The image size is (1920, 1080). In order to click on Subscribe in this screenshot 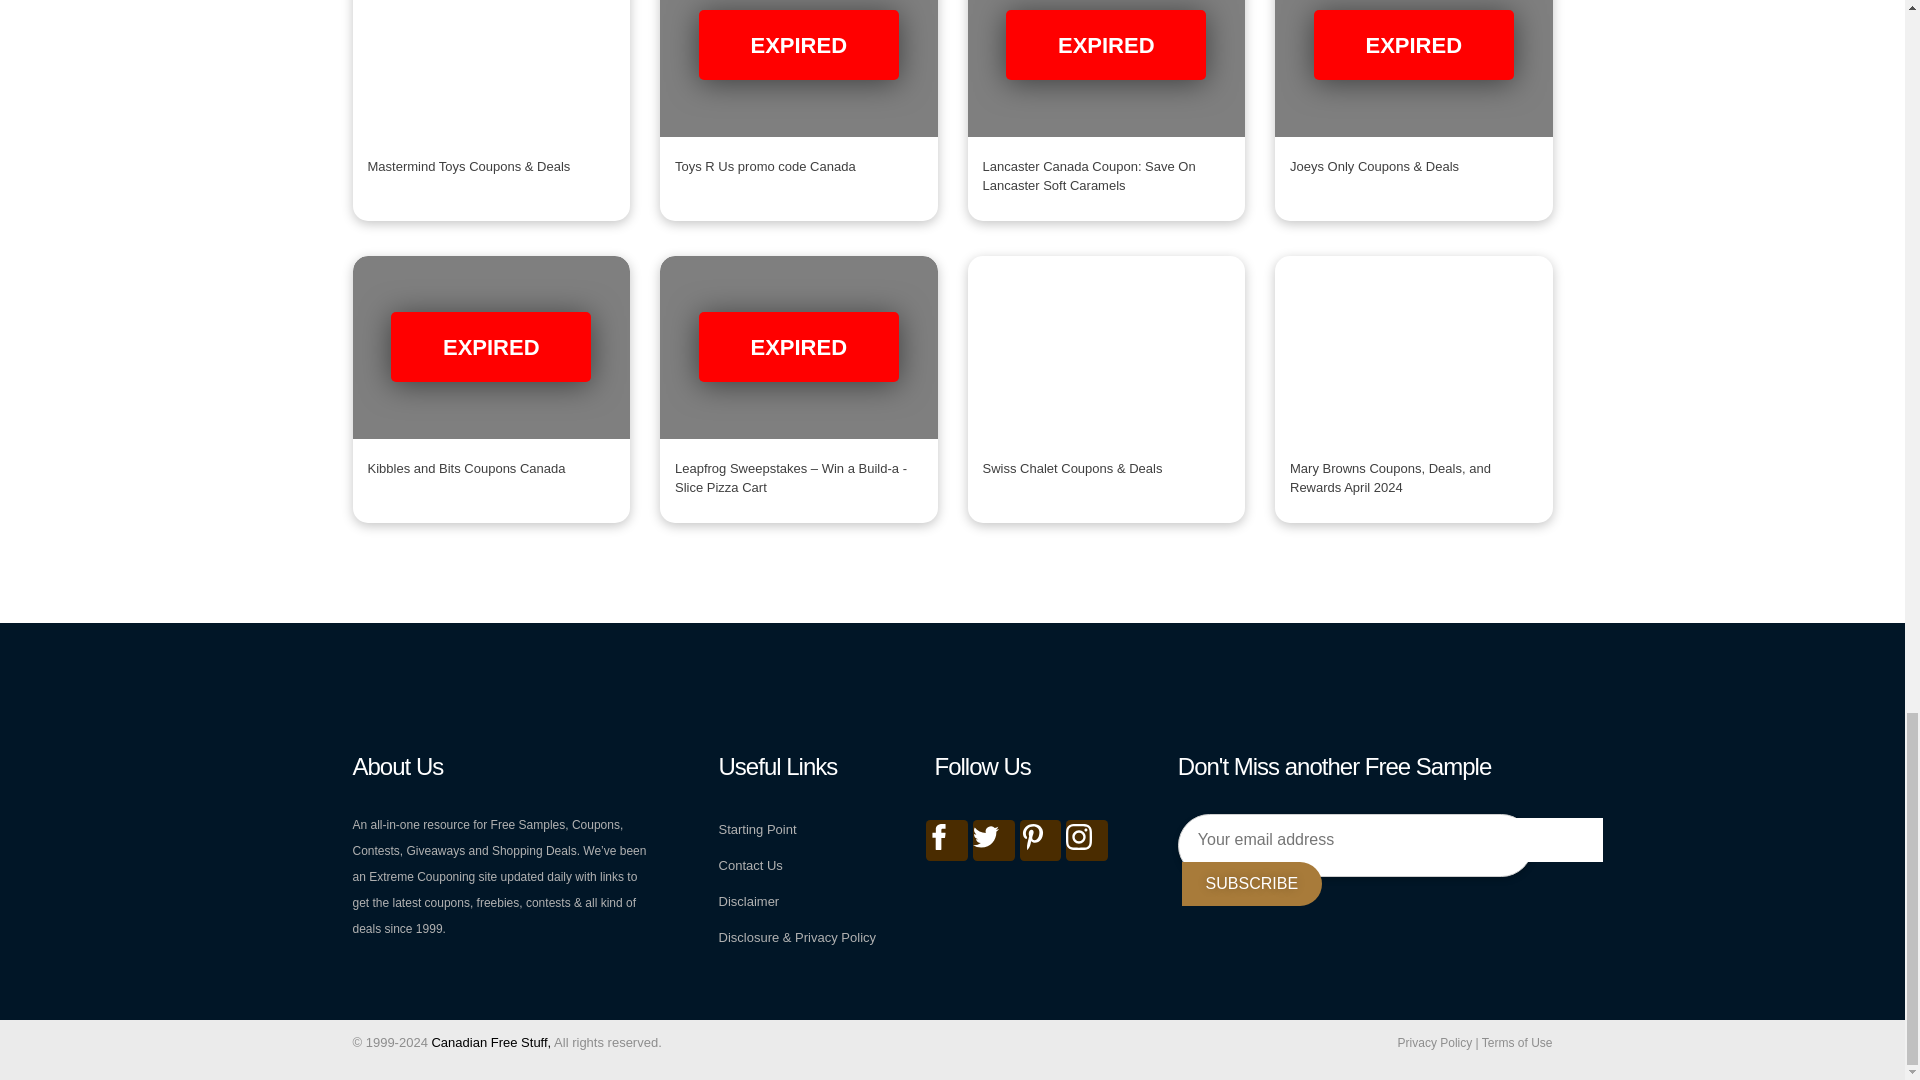, I will do `click(1252, 884)`.